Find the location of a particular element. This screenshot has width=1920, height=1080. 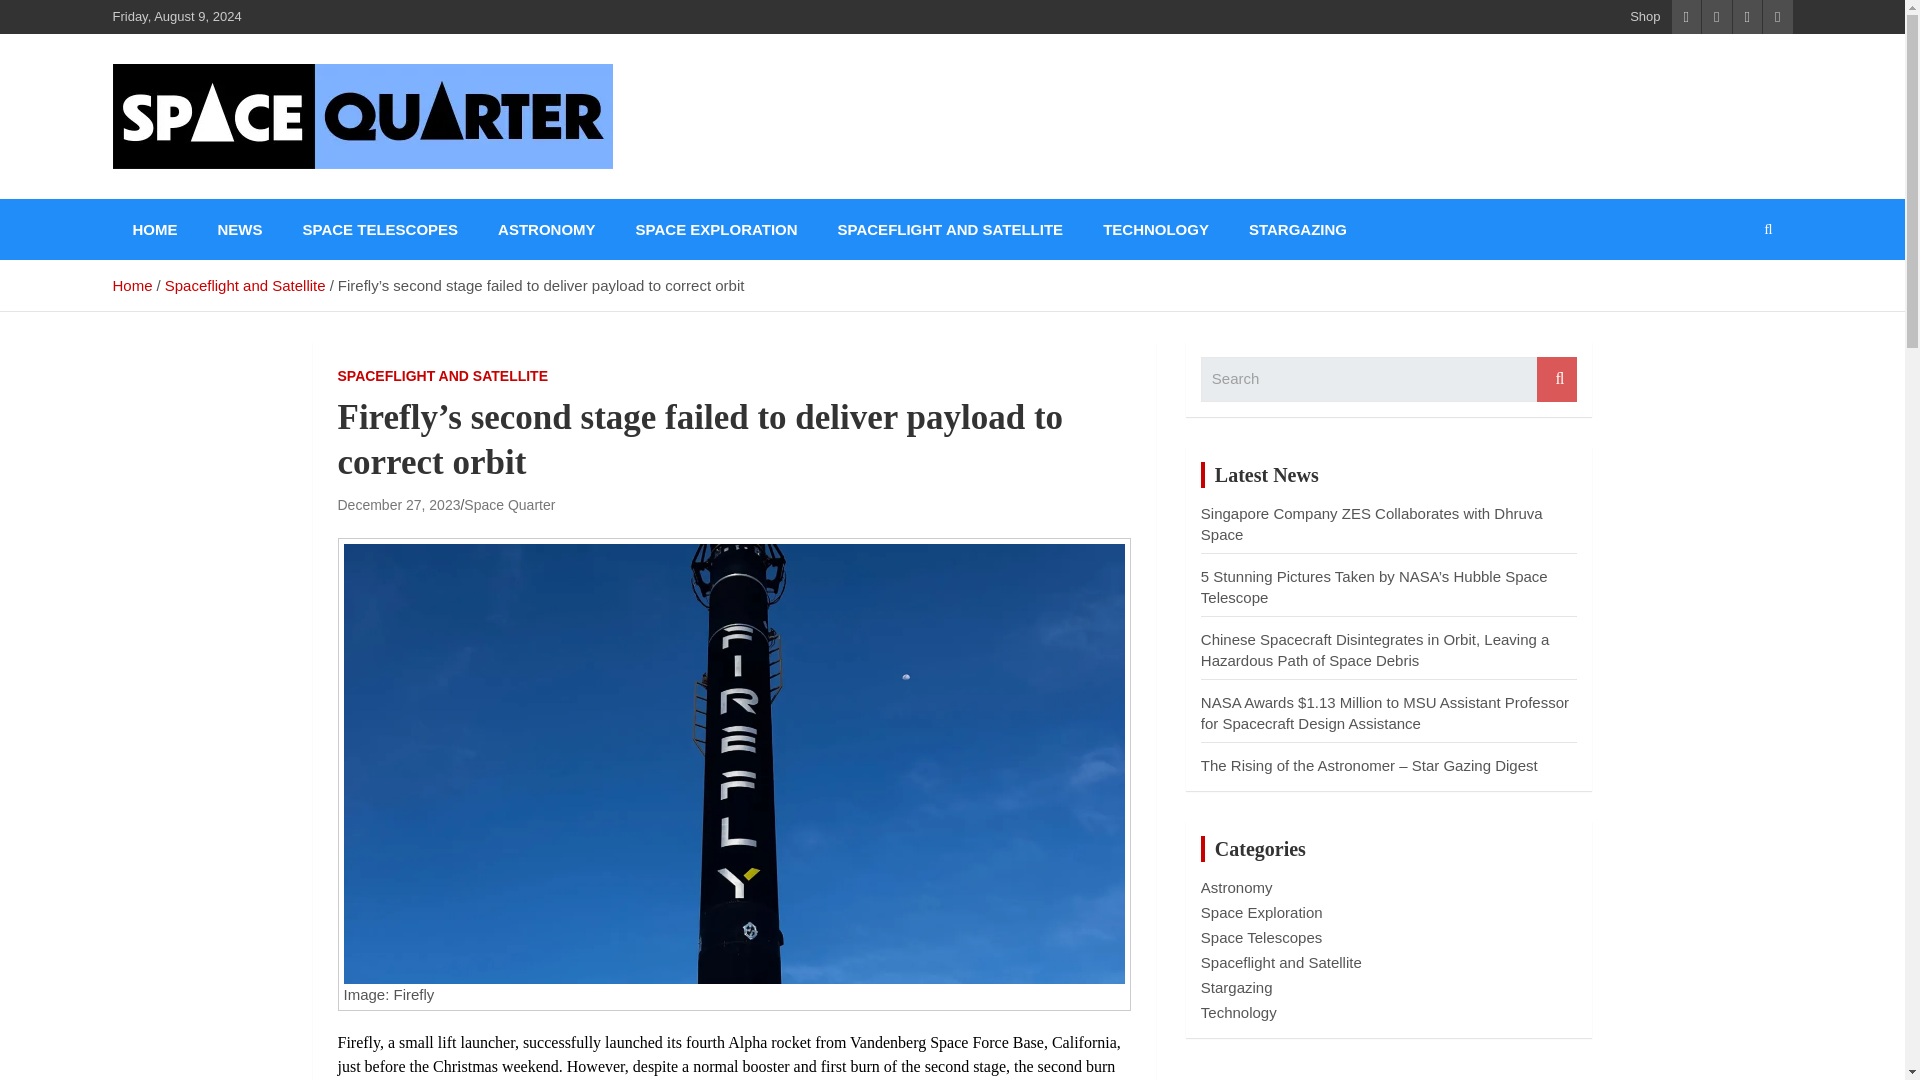

Home is located at coordinates (131, 284).